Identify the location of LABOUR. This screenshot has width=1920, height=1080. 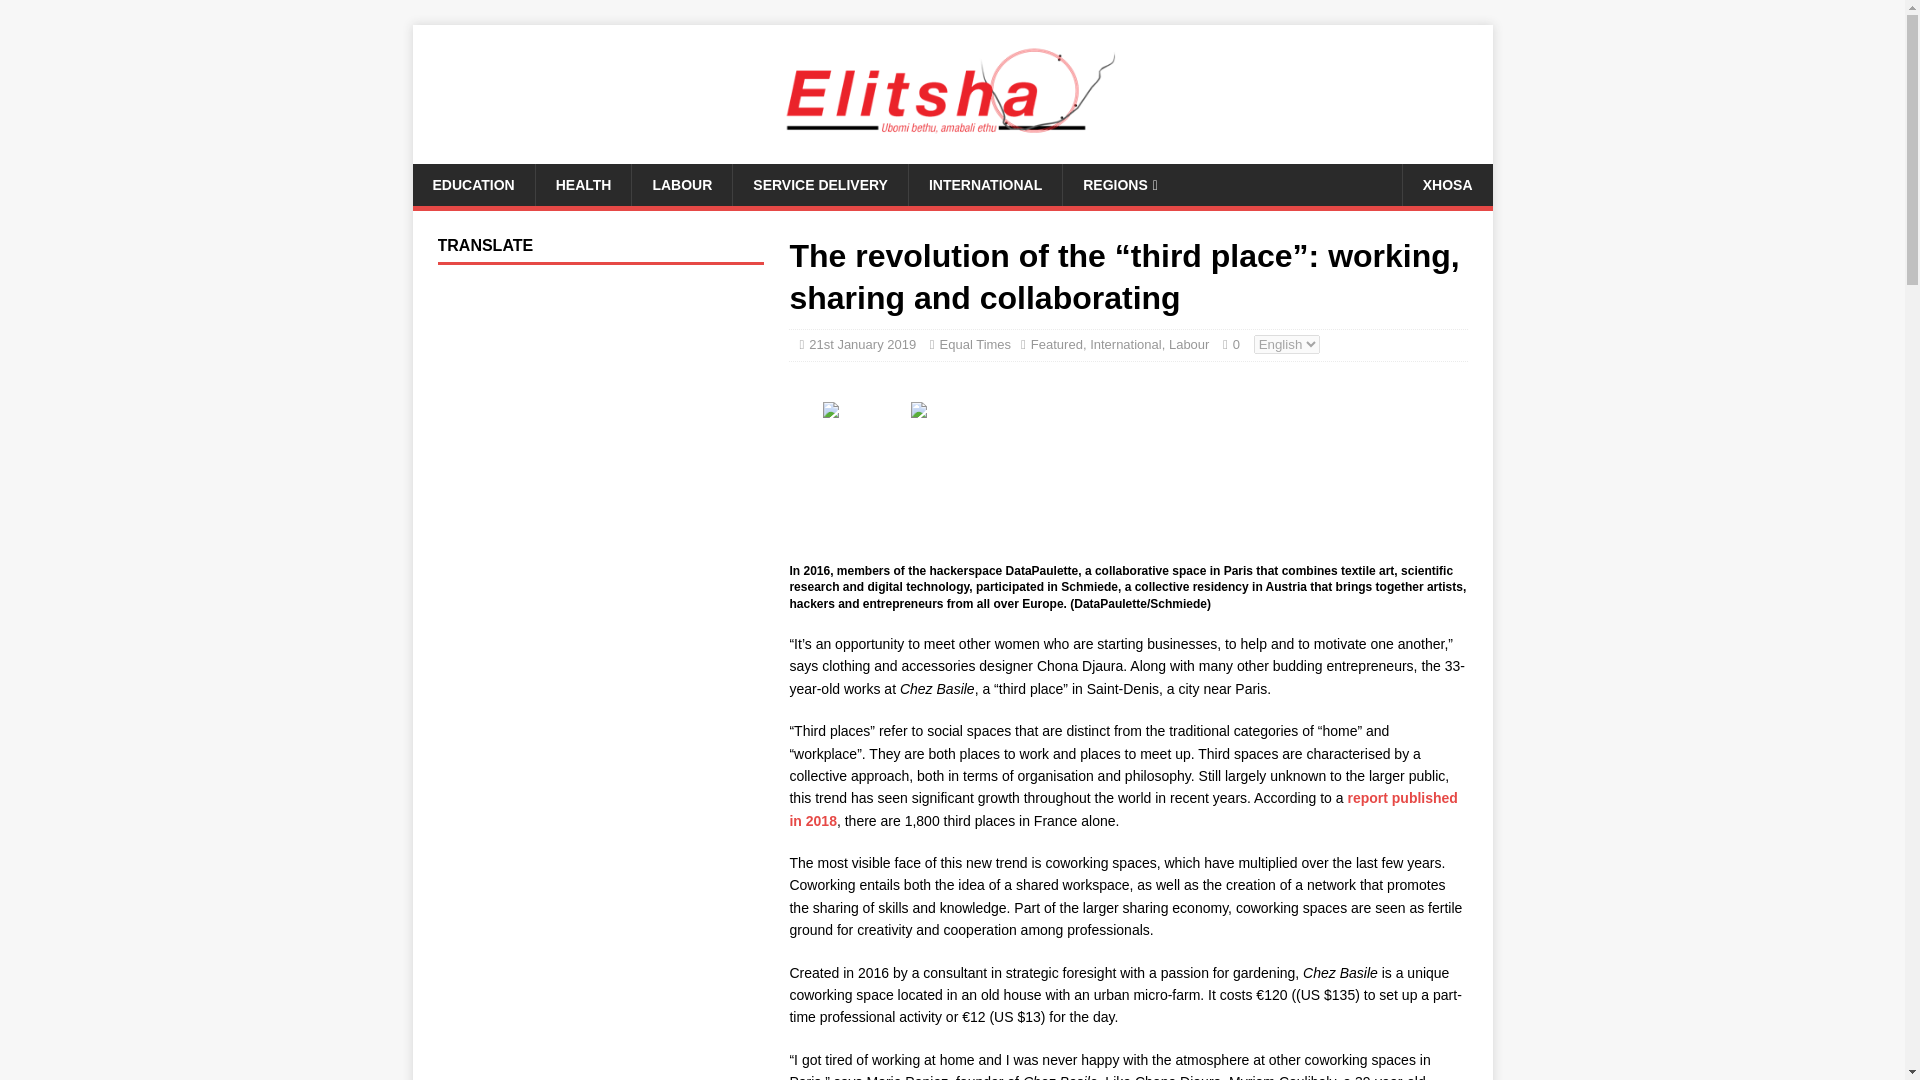
(681, 185).